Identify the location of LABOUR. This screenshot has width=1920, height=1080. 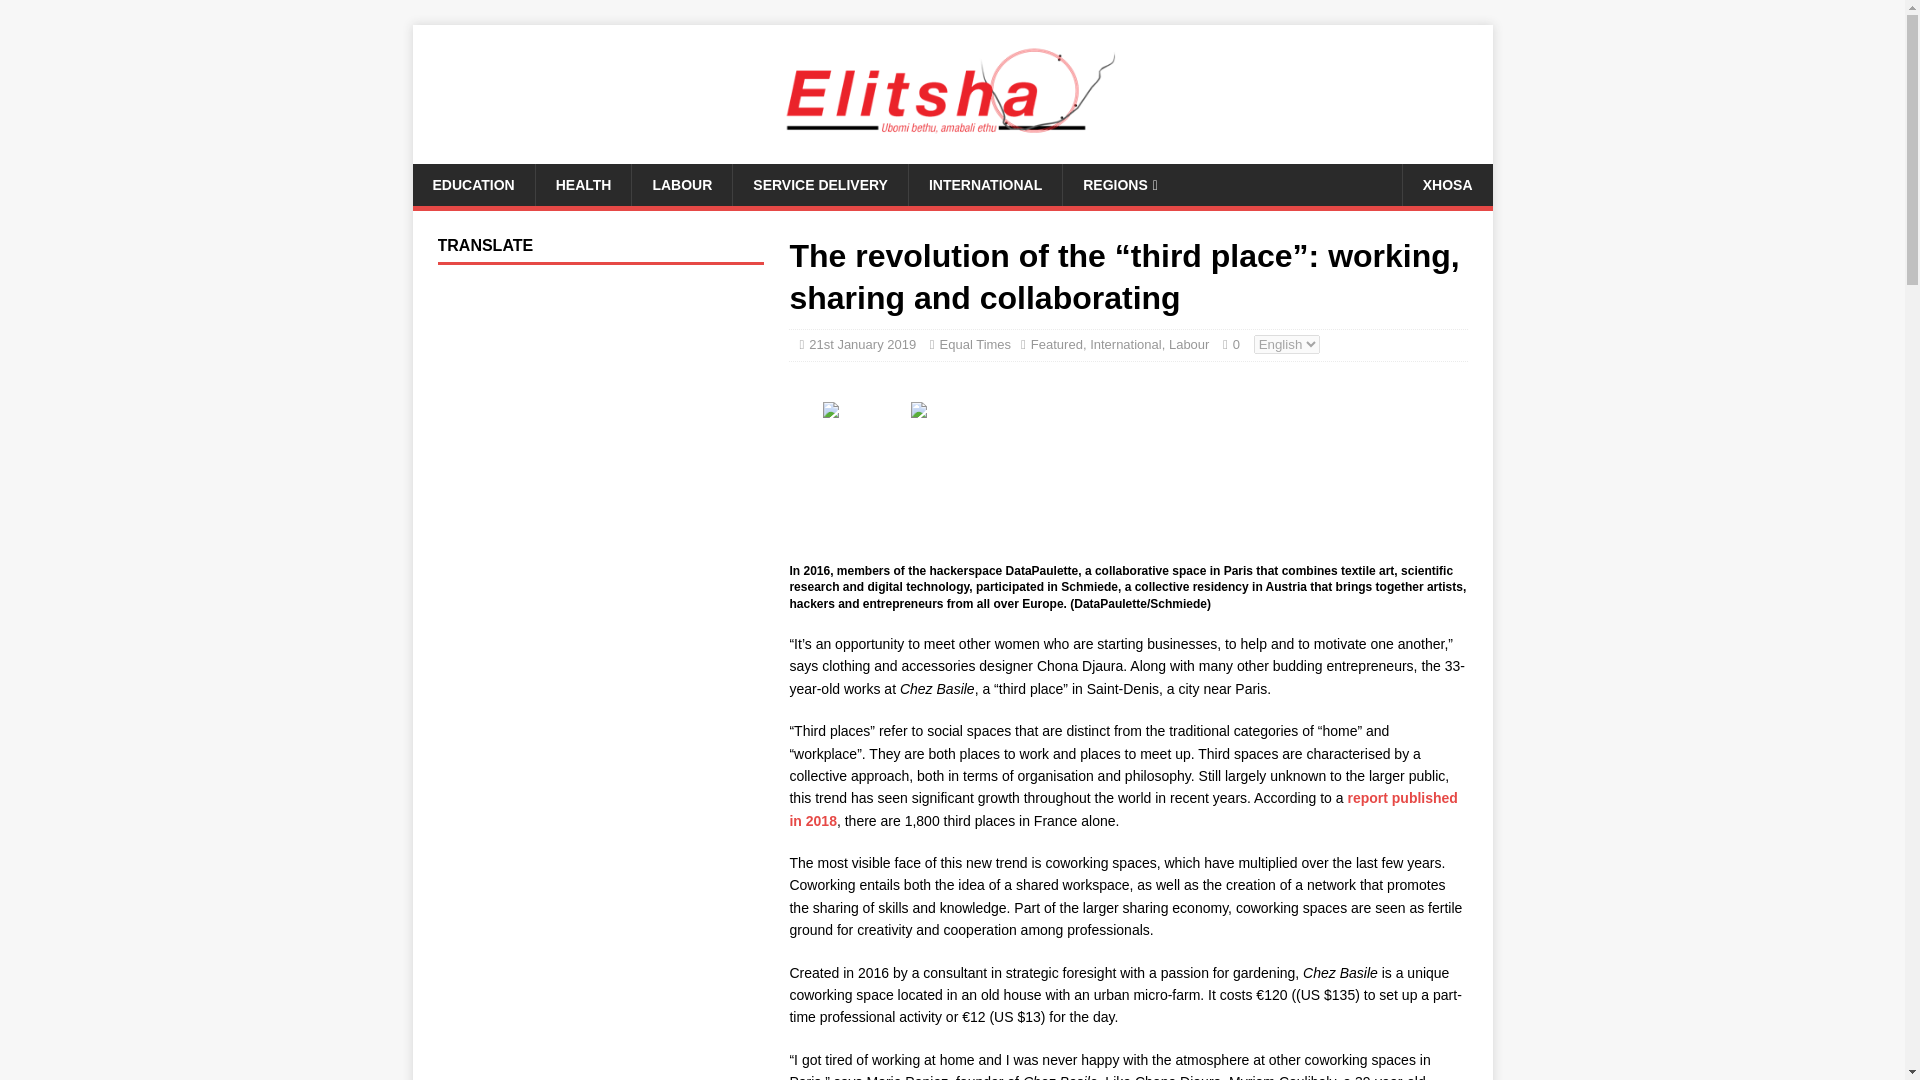
(681, 185).